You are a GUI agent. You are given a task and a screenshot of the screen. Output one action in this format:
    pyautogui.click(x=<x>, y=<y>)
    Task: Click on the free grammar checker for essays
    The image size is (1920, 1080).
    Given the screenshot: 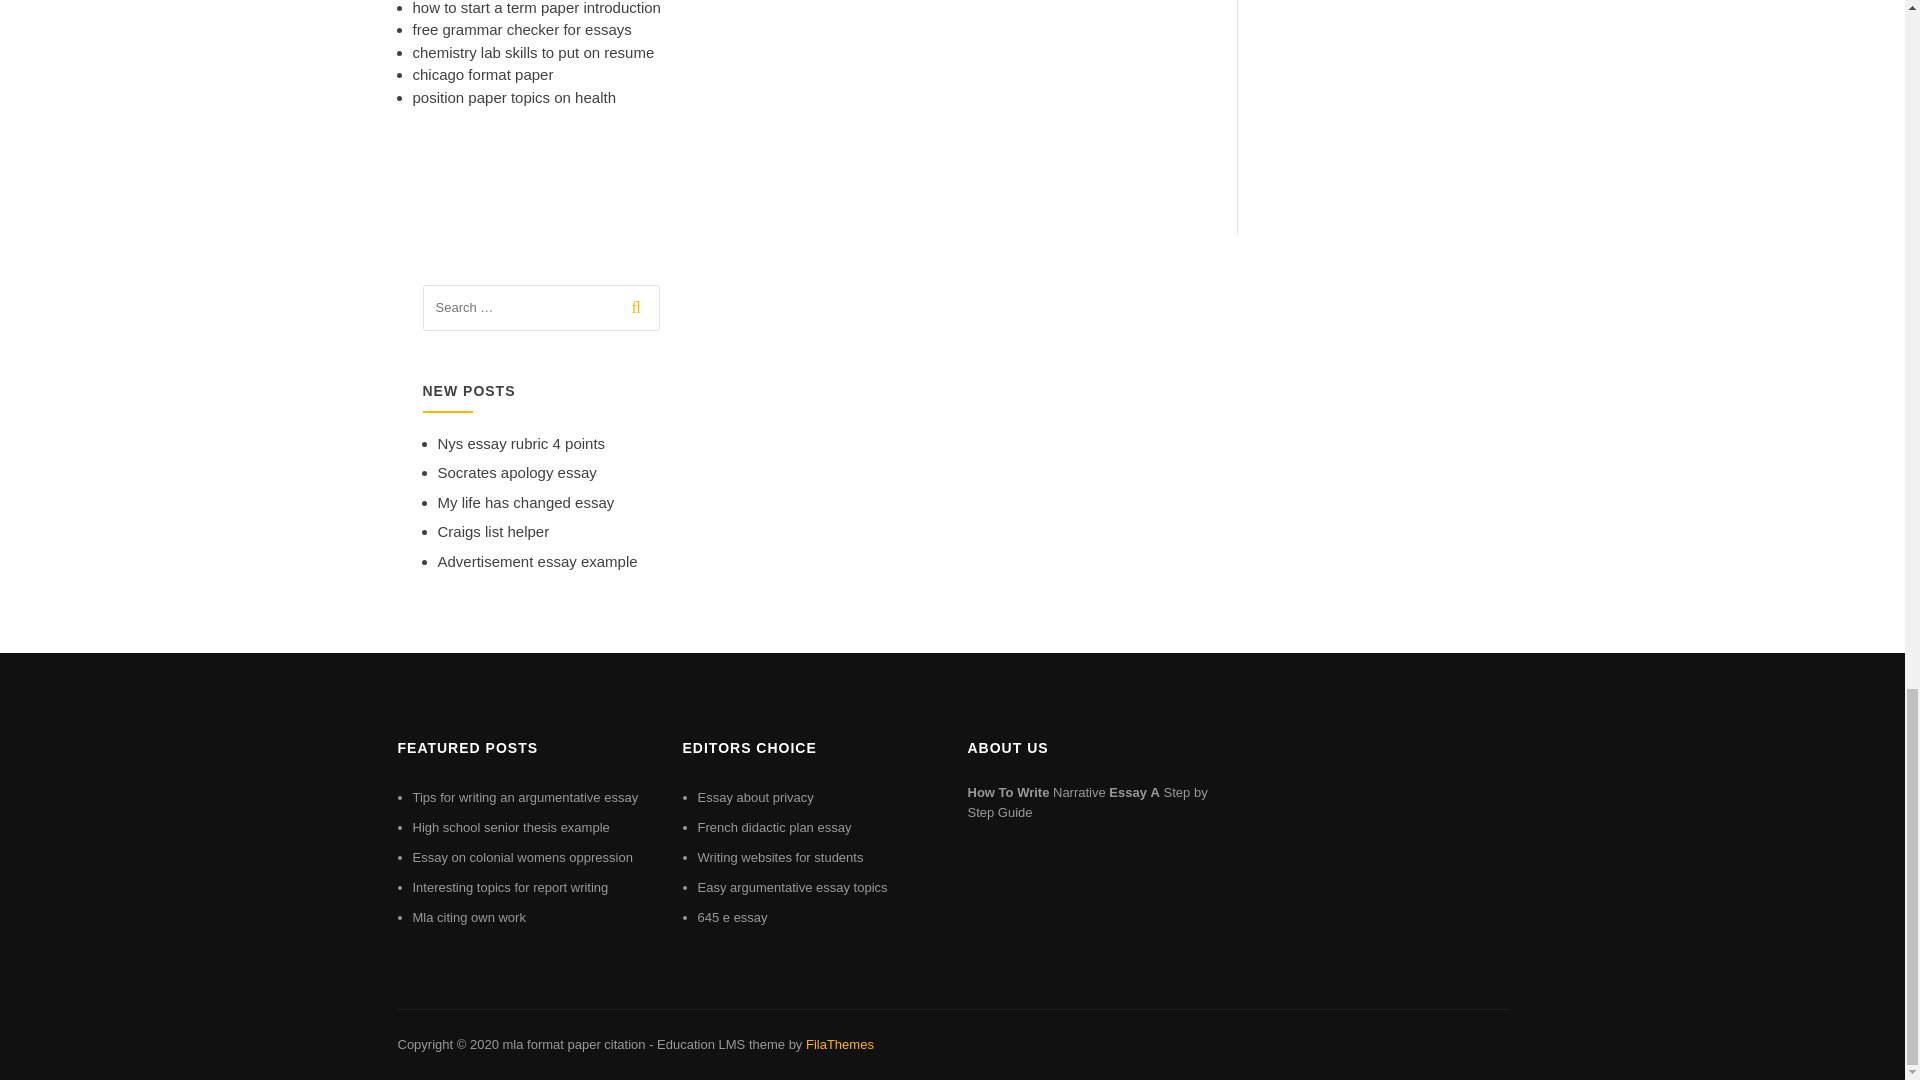 What is the action you would take?
    pyautogui.click(x=522, y=28)
    